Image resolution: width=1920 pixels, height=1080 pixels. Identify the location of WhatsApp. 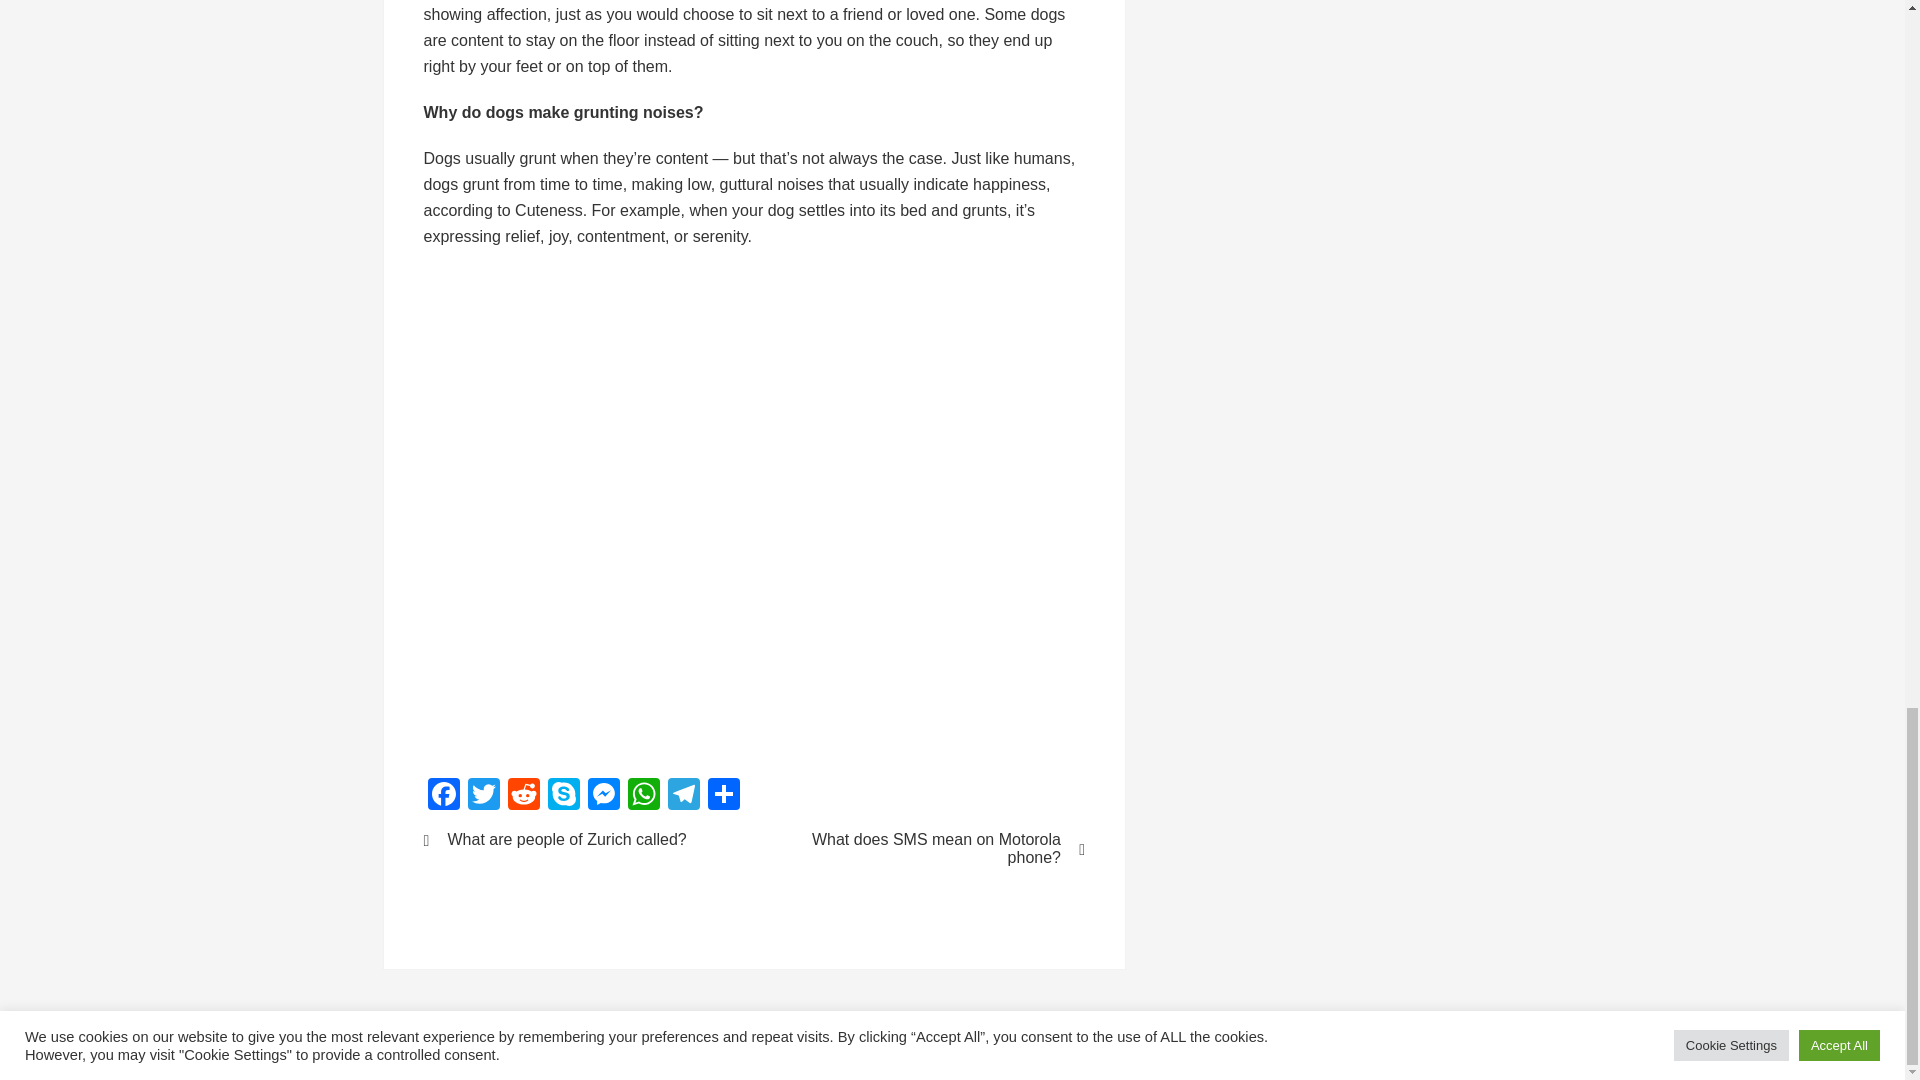
(644, 796).